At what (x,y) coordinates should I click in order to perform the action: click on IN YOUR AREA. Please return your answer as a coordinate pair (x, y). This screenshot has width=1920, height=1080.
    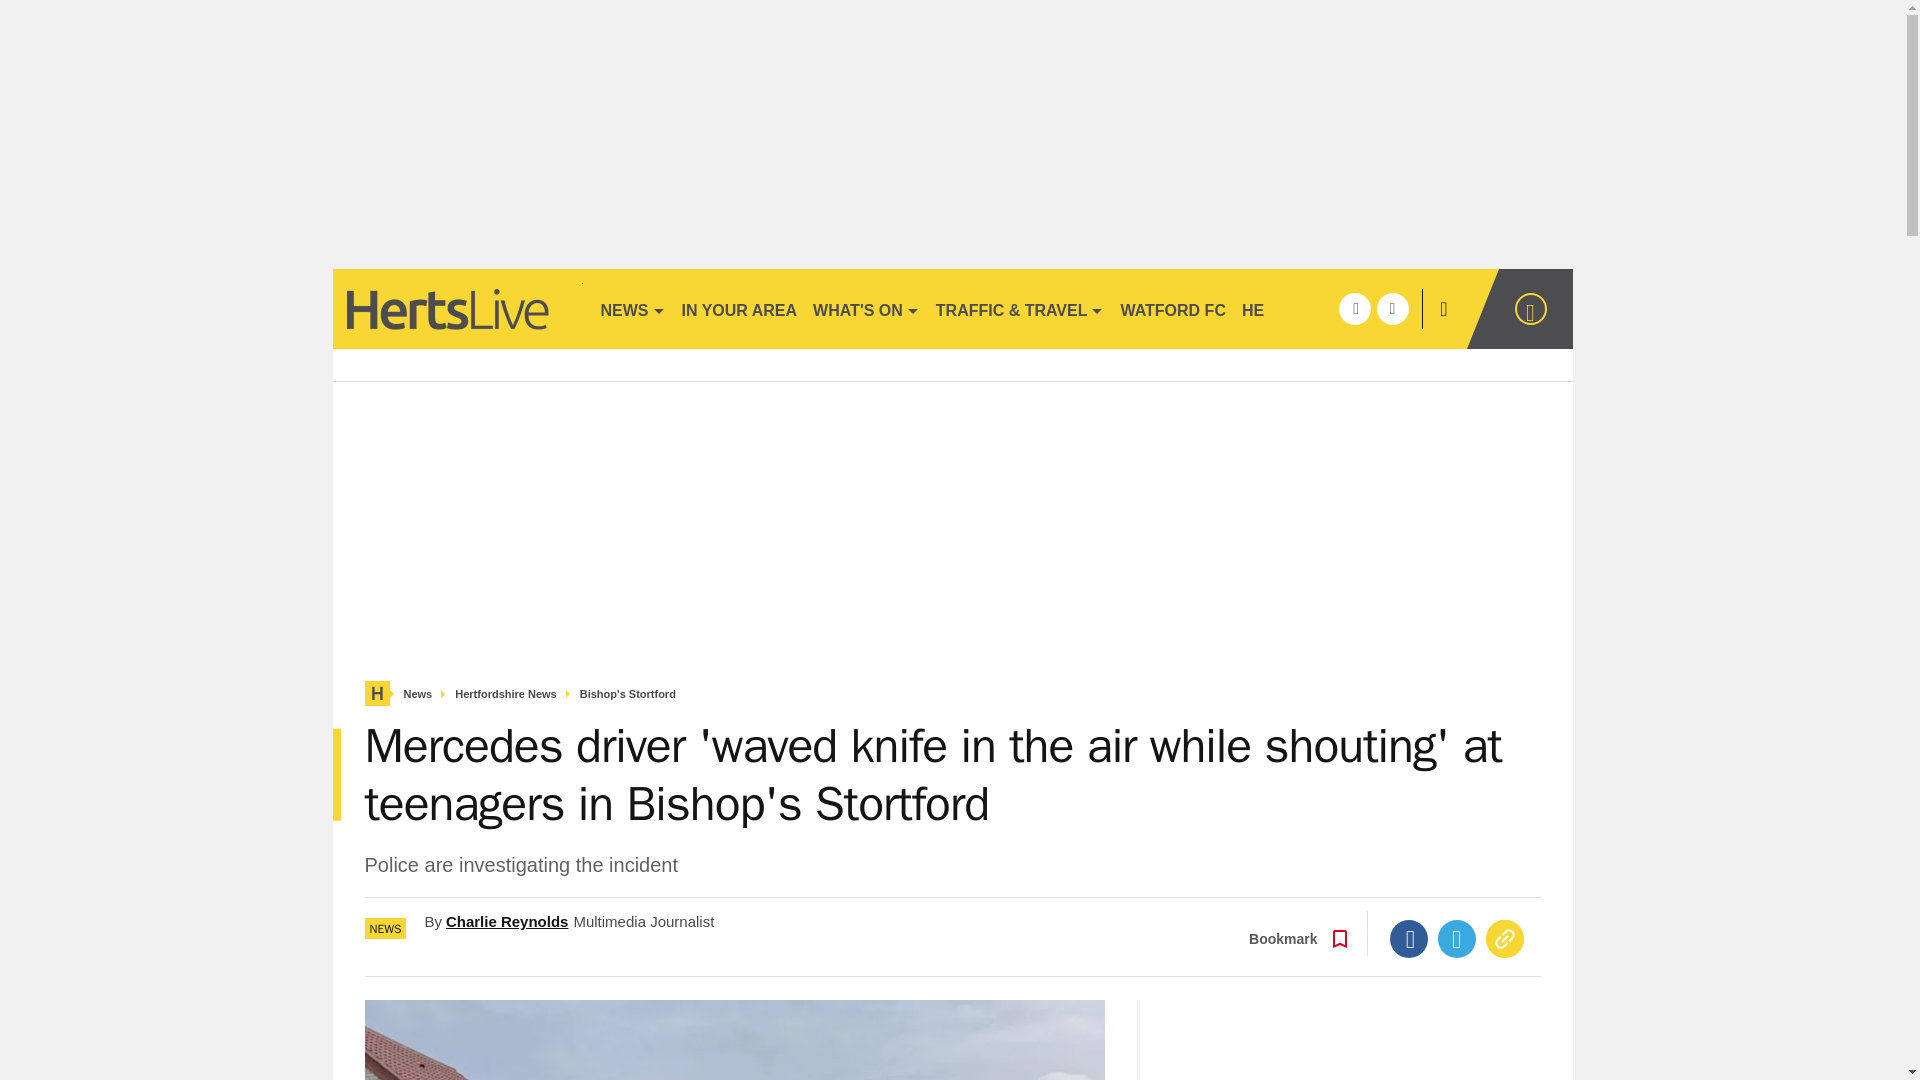
    Looking at the image, I should click on (740, 308).